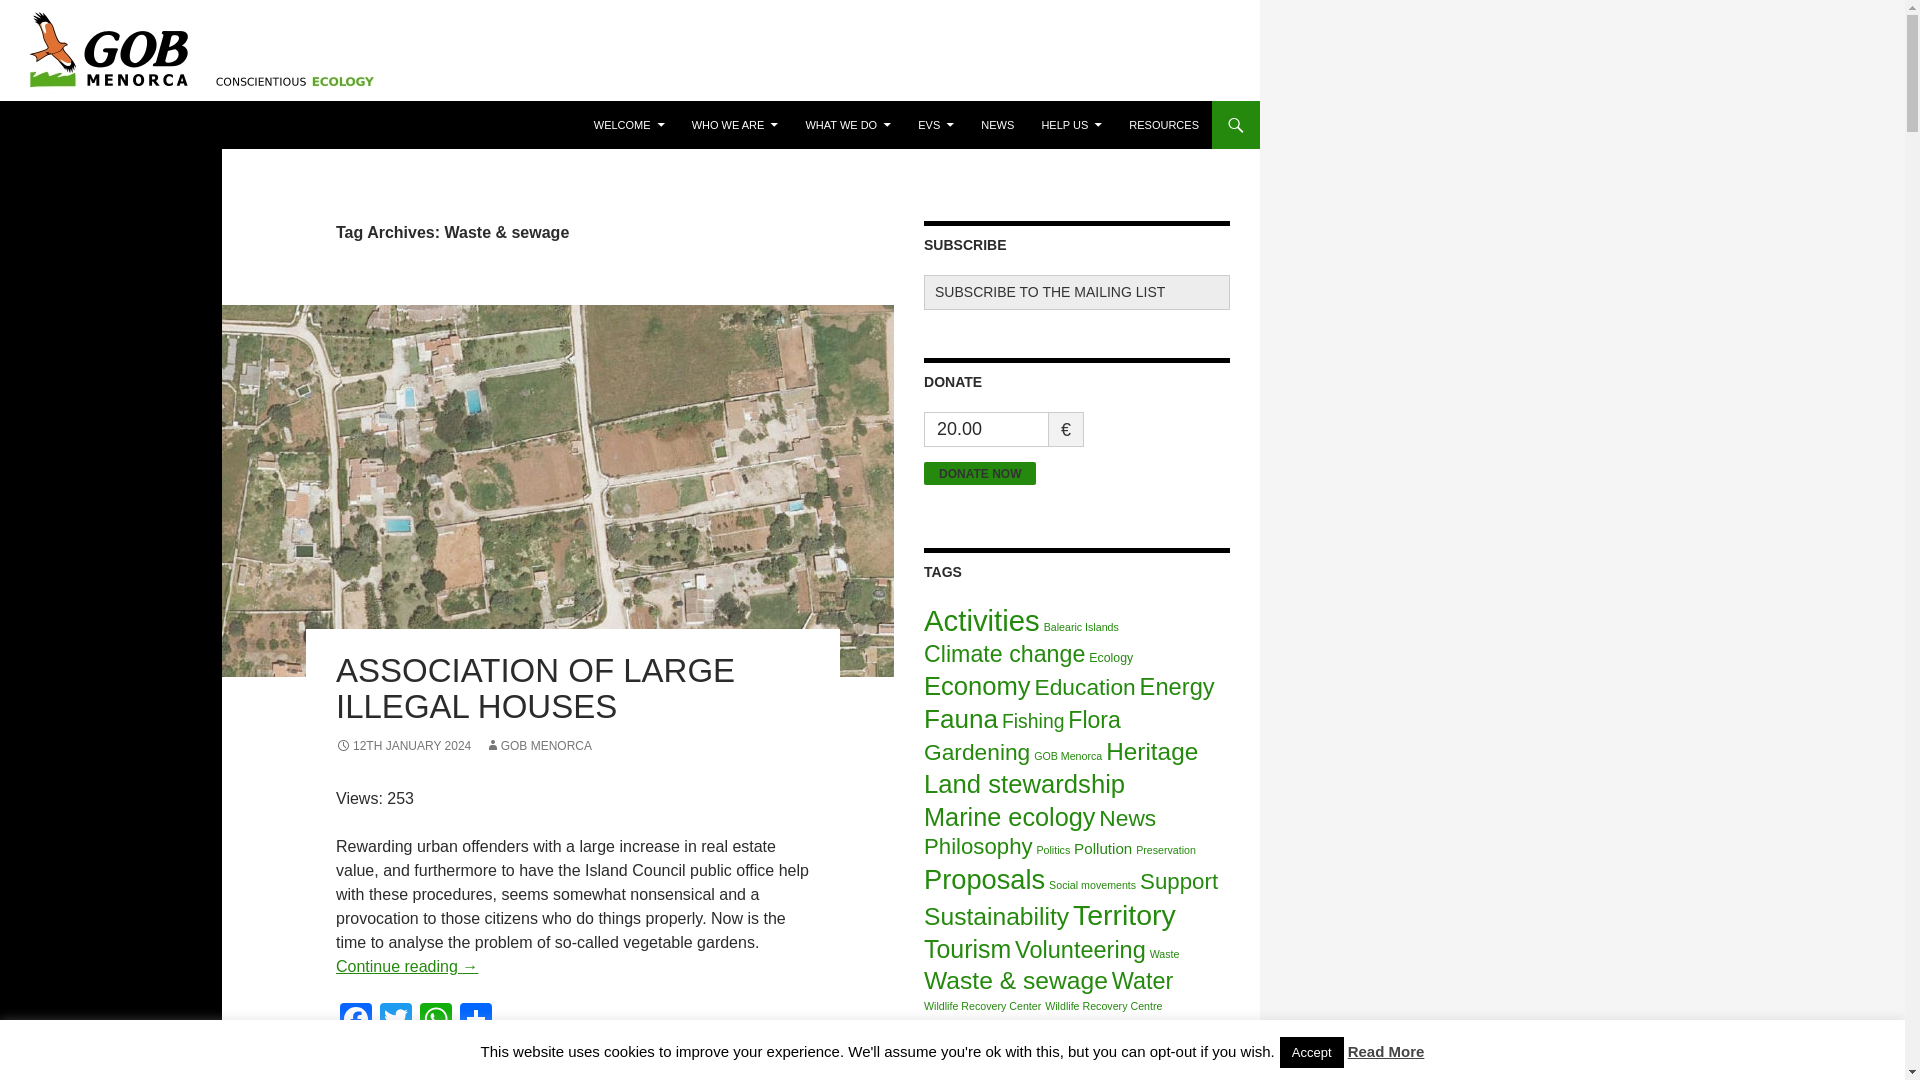 The height and width of the screenshot is (1080, 1920). What do you see at coordinates (1071, 125) in the screenshot?
I see `HELP US` at bounding box center [1071, 125].